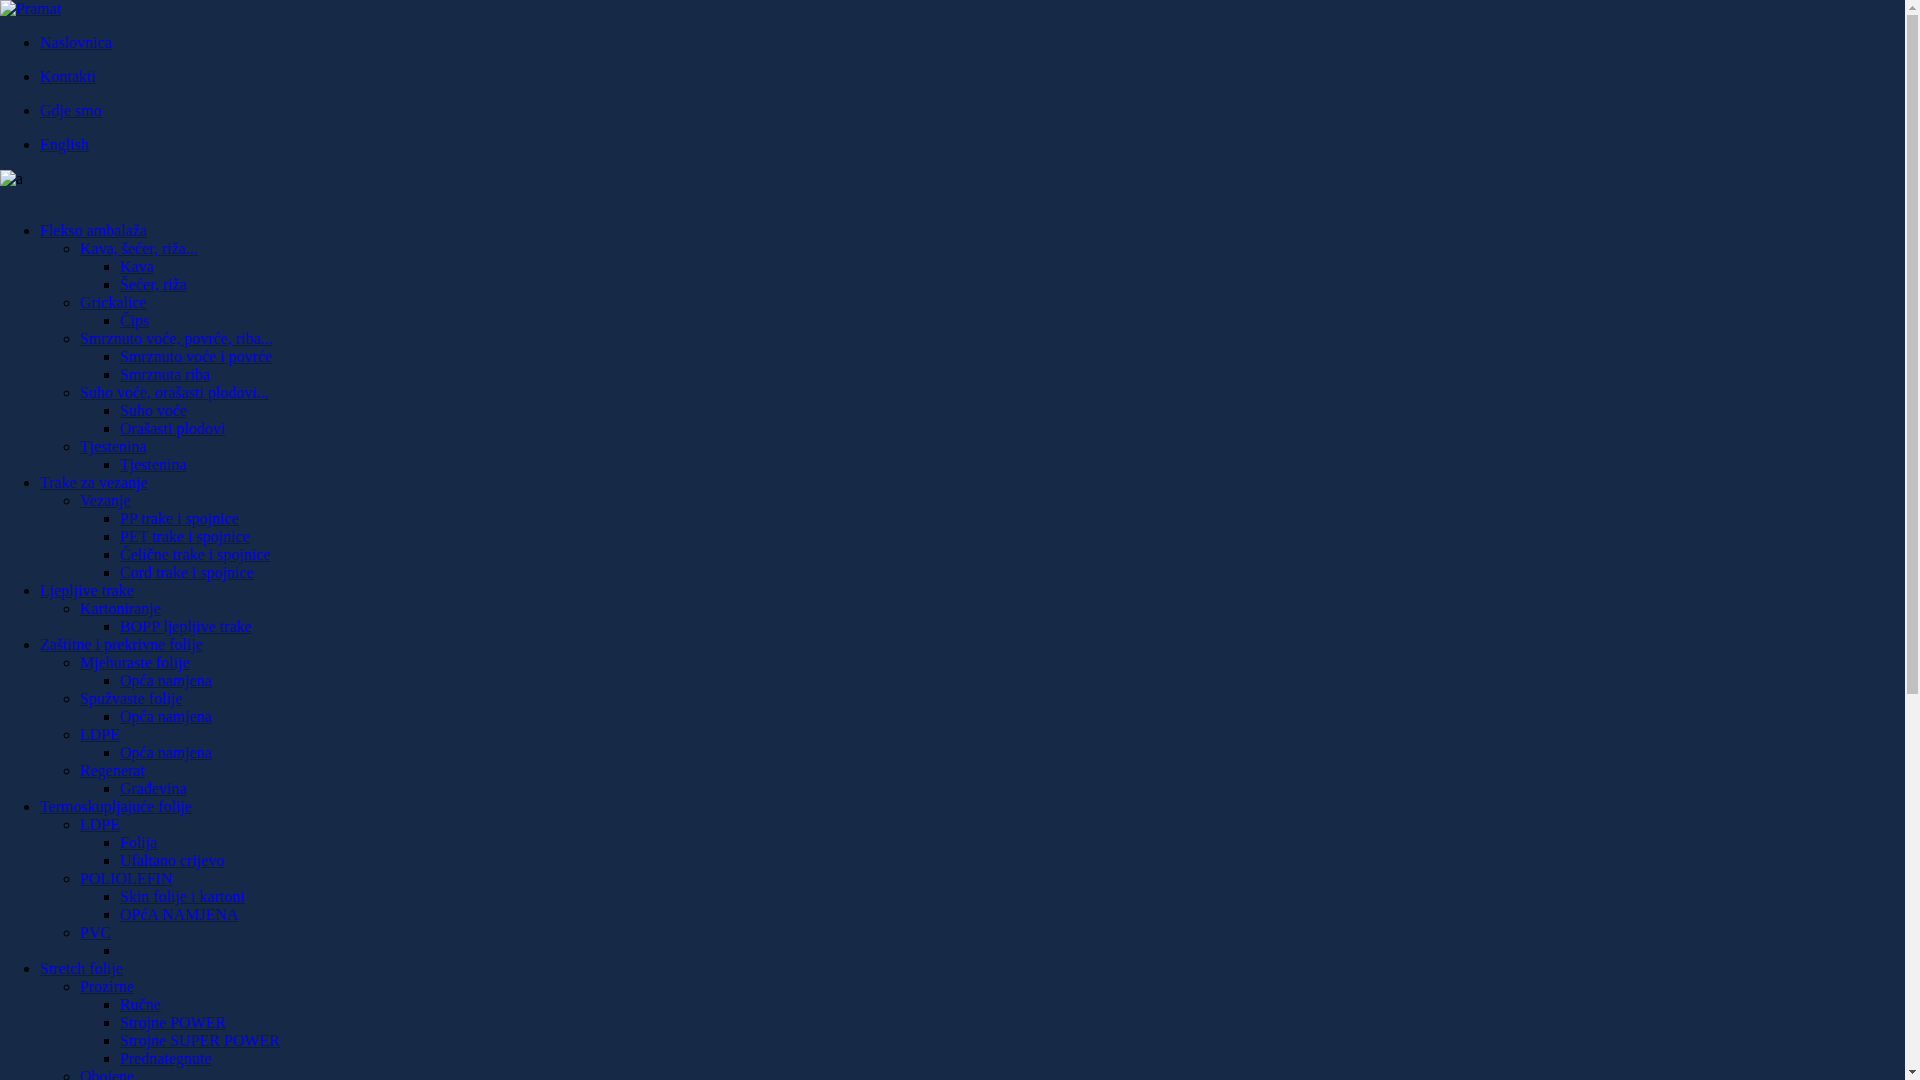 This screenshot has width=1920, height=1080. Describe the element at coordinates (137, 266) in the screenshot. I see `Kava` at that location.